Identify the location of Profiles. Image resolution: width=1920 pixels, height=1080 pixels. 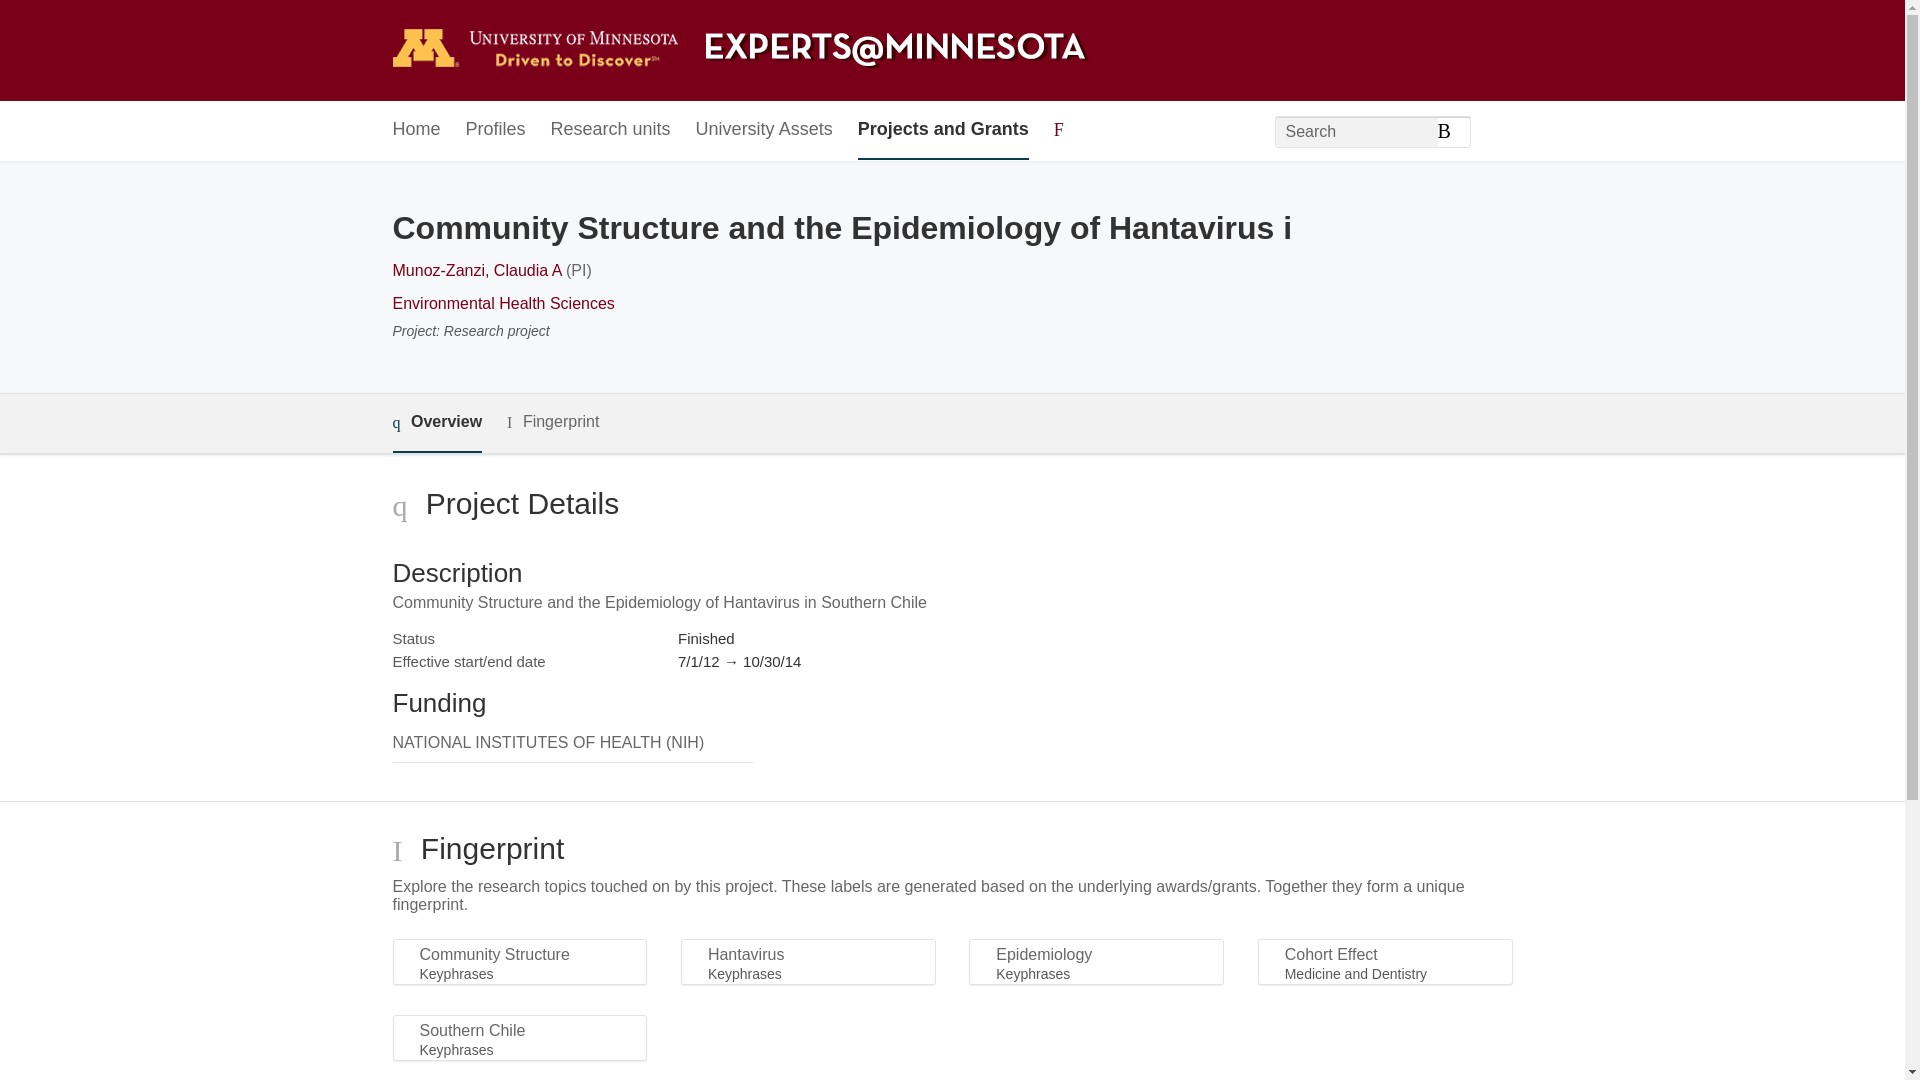
(496, 130).